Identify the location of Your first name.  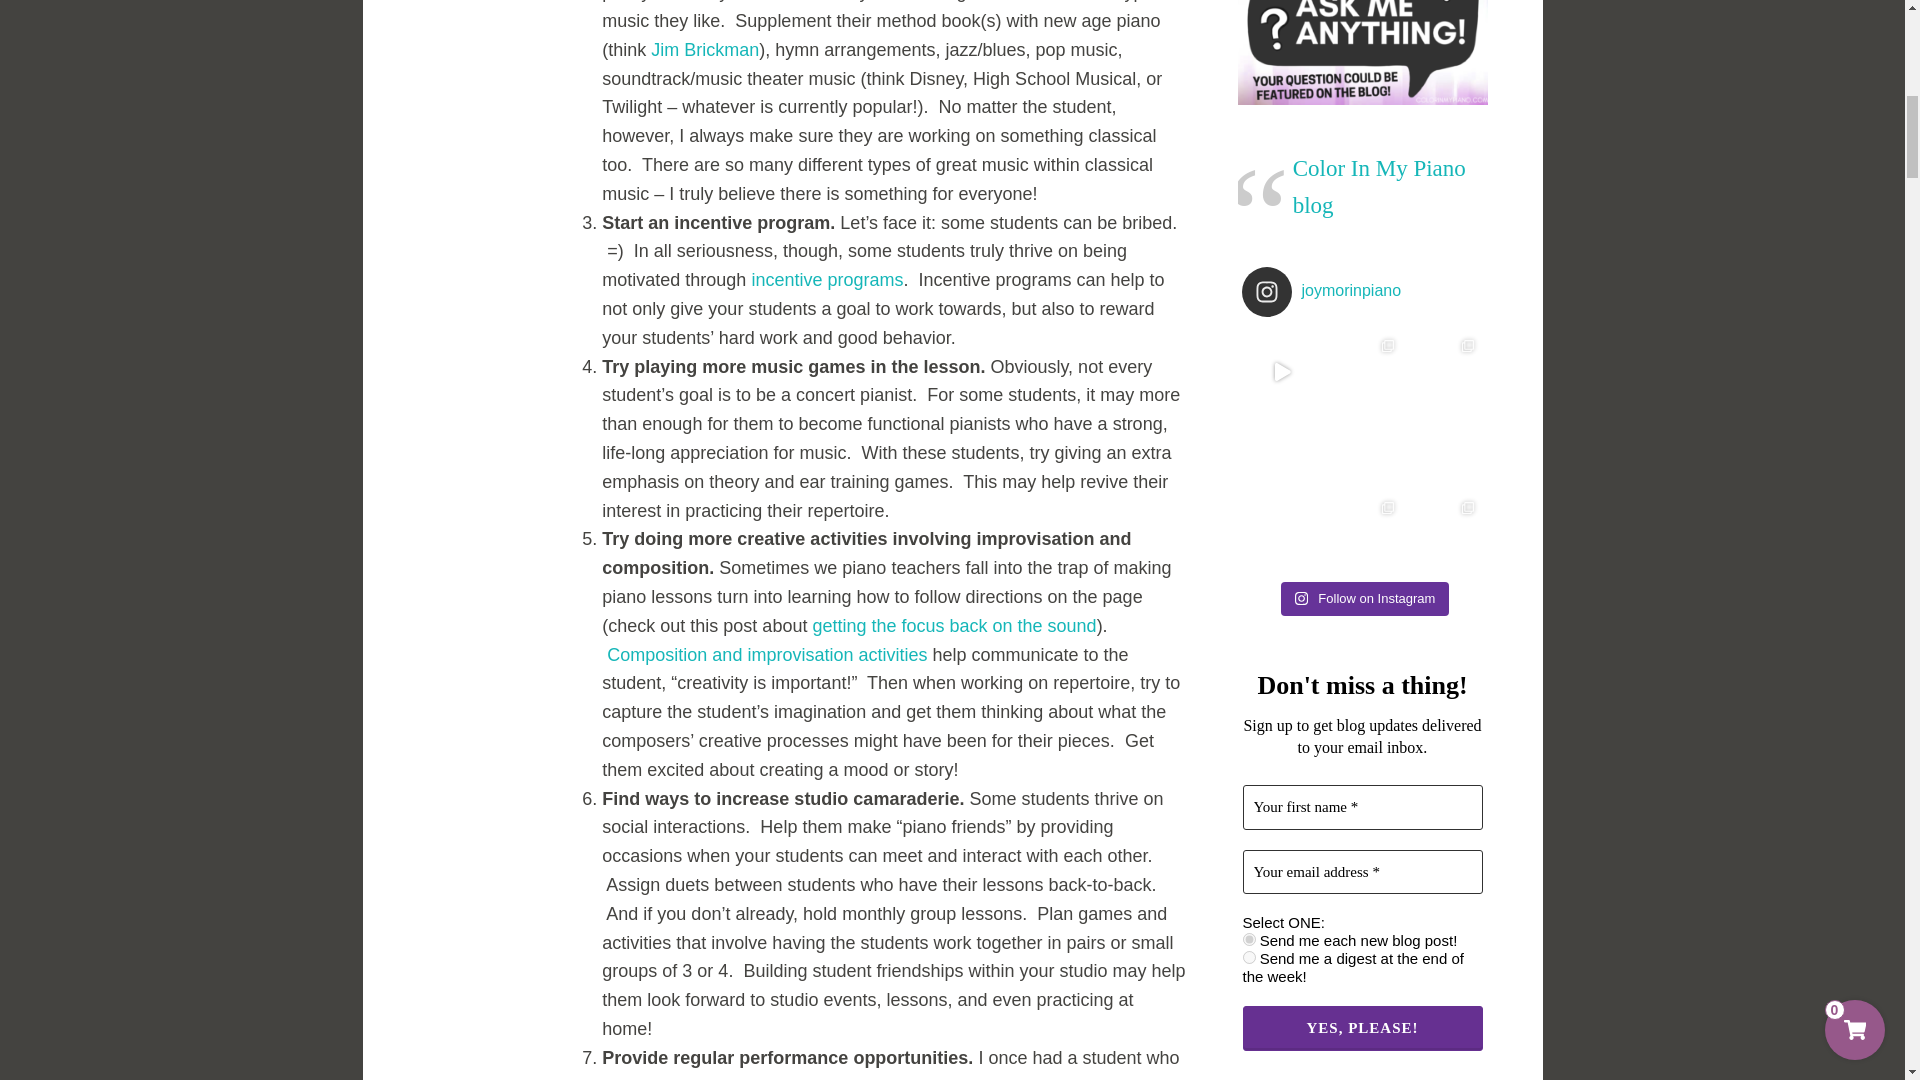
(1362, 808).